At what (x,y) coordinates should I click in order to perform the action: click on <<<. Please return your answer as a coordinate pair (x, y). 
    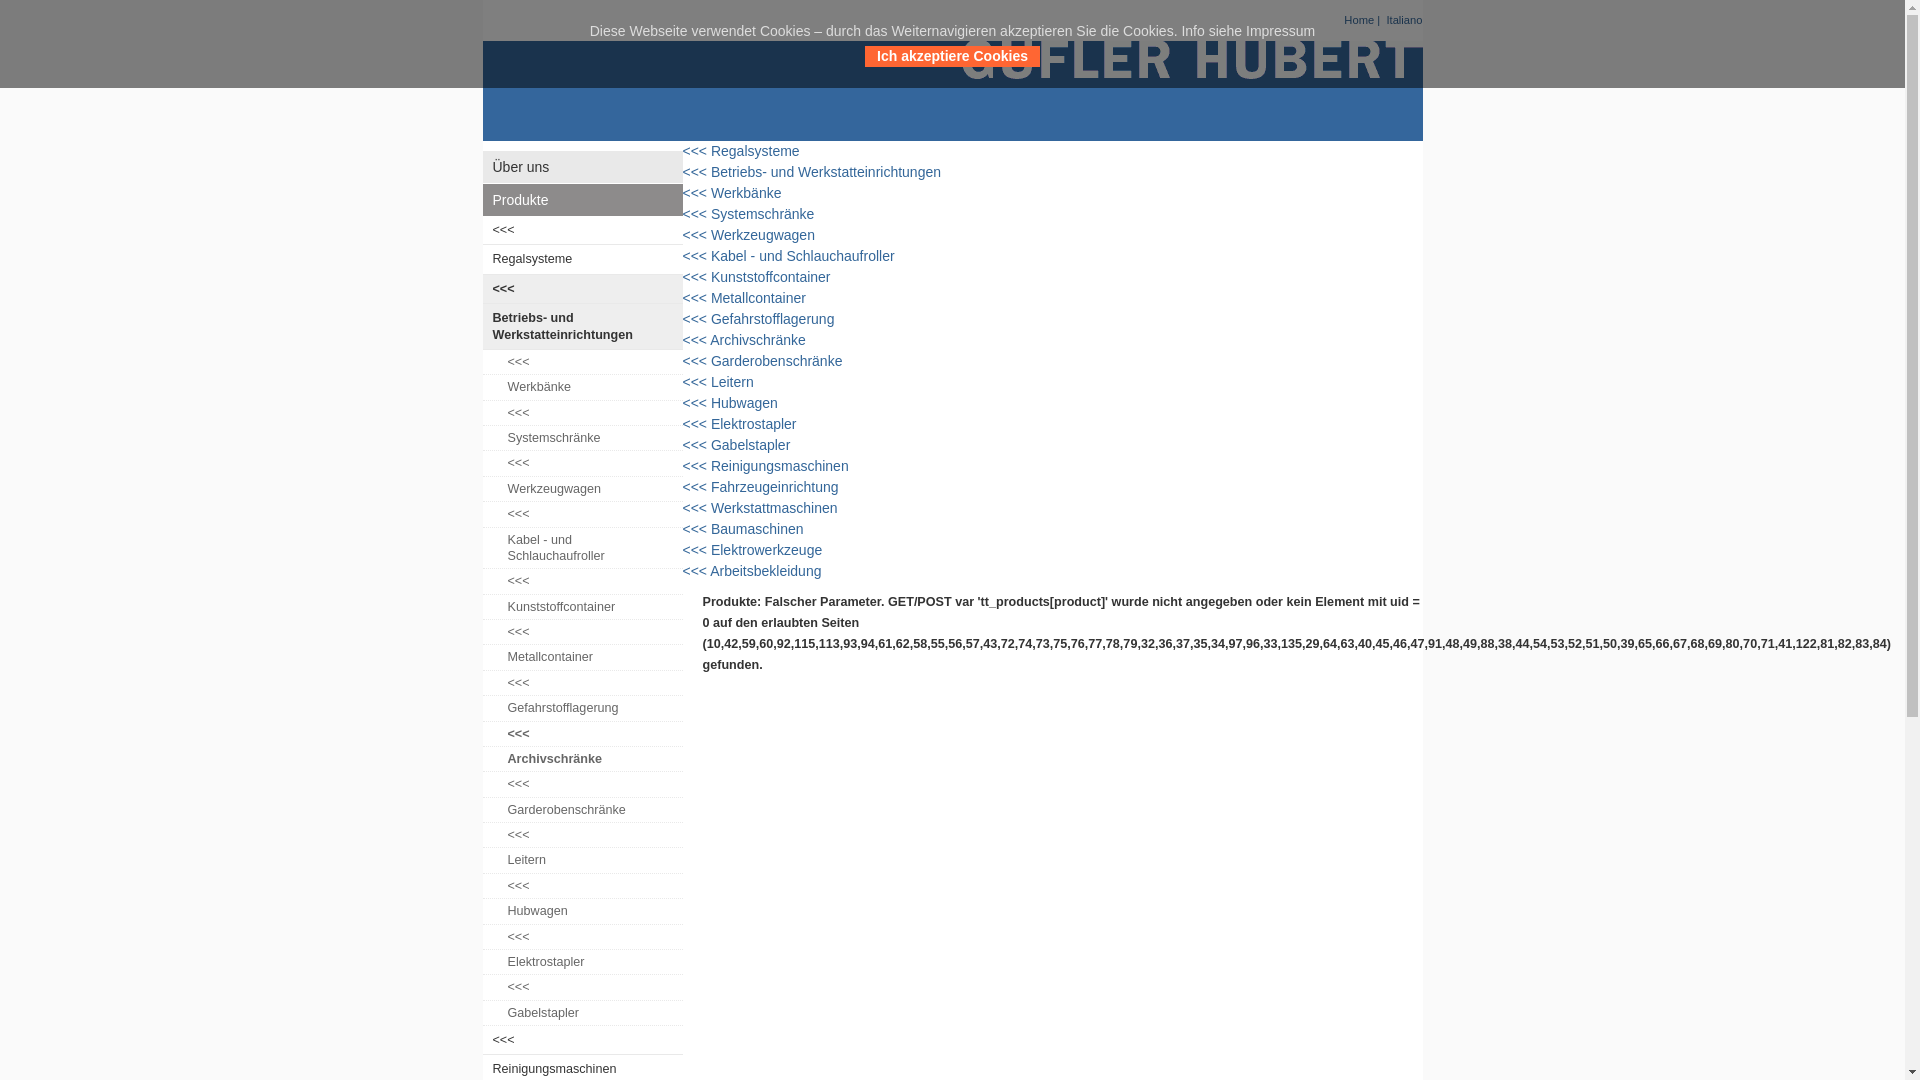
    Looking at the image, I should click on (696, 404).